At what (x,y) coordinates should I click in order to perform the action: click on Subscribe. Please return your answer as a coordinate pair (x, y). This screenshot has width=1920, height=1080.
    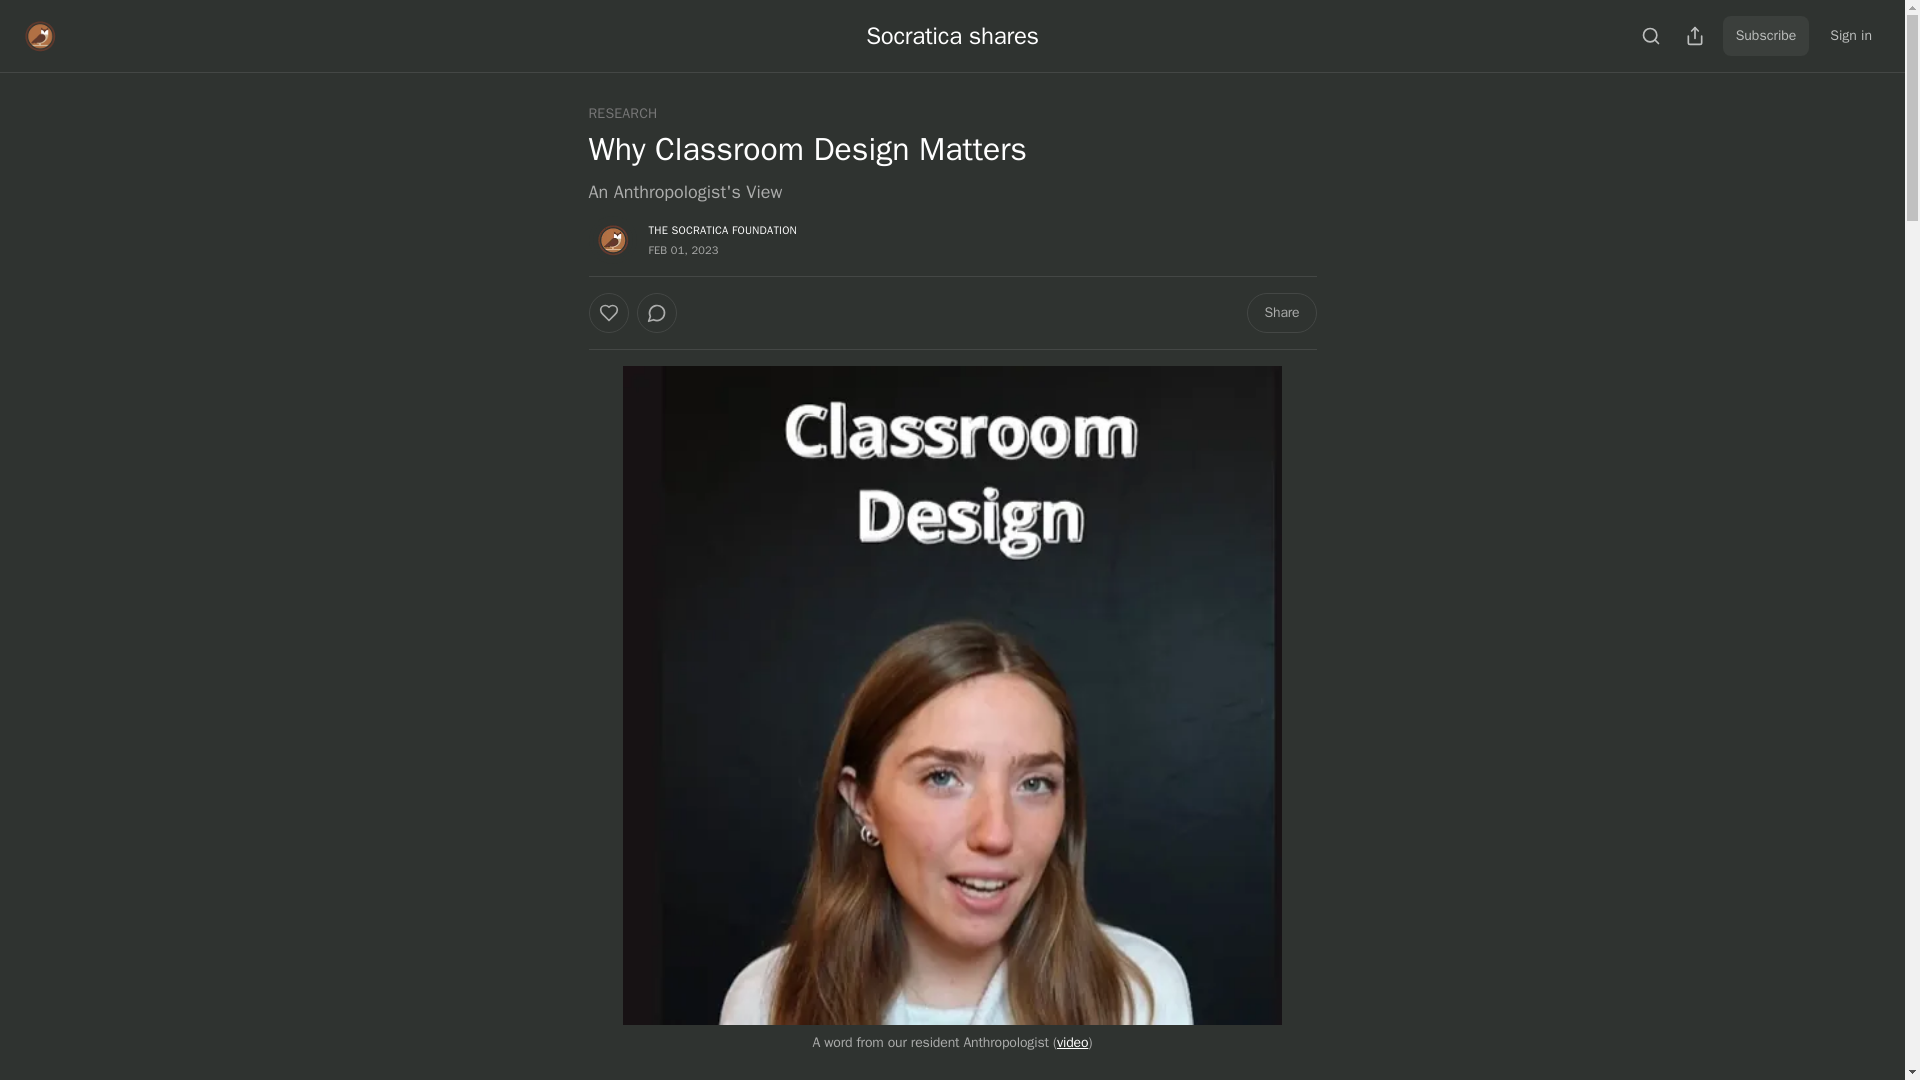
    Looking at the image, I should click on (1766, 36).